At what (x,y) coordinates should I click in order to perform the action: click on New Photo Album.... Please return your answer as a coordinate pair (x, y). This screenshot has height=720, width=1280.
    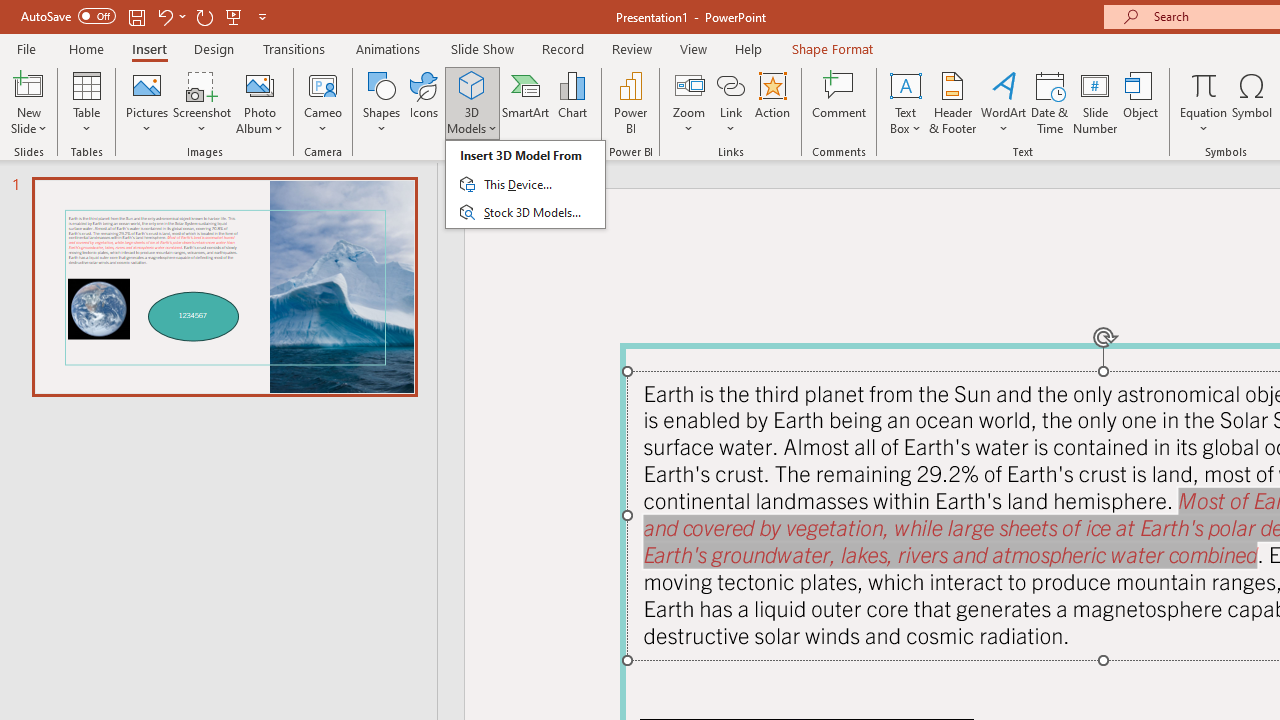
    Looking at the image, I should click on (260, 84).